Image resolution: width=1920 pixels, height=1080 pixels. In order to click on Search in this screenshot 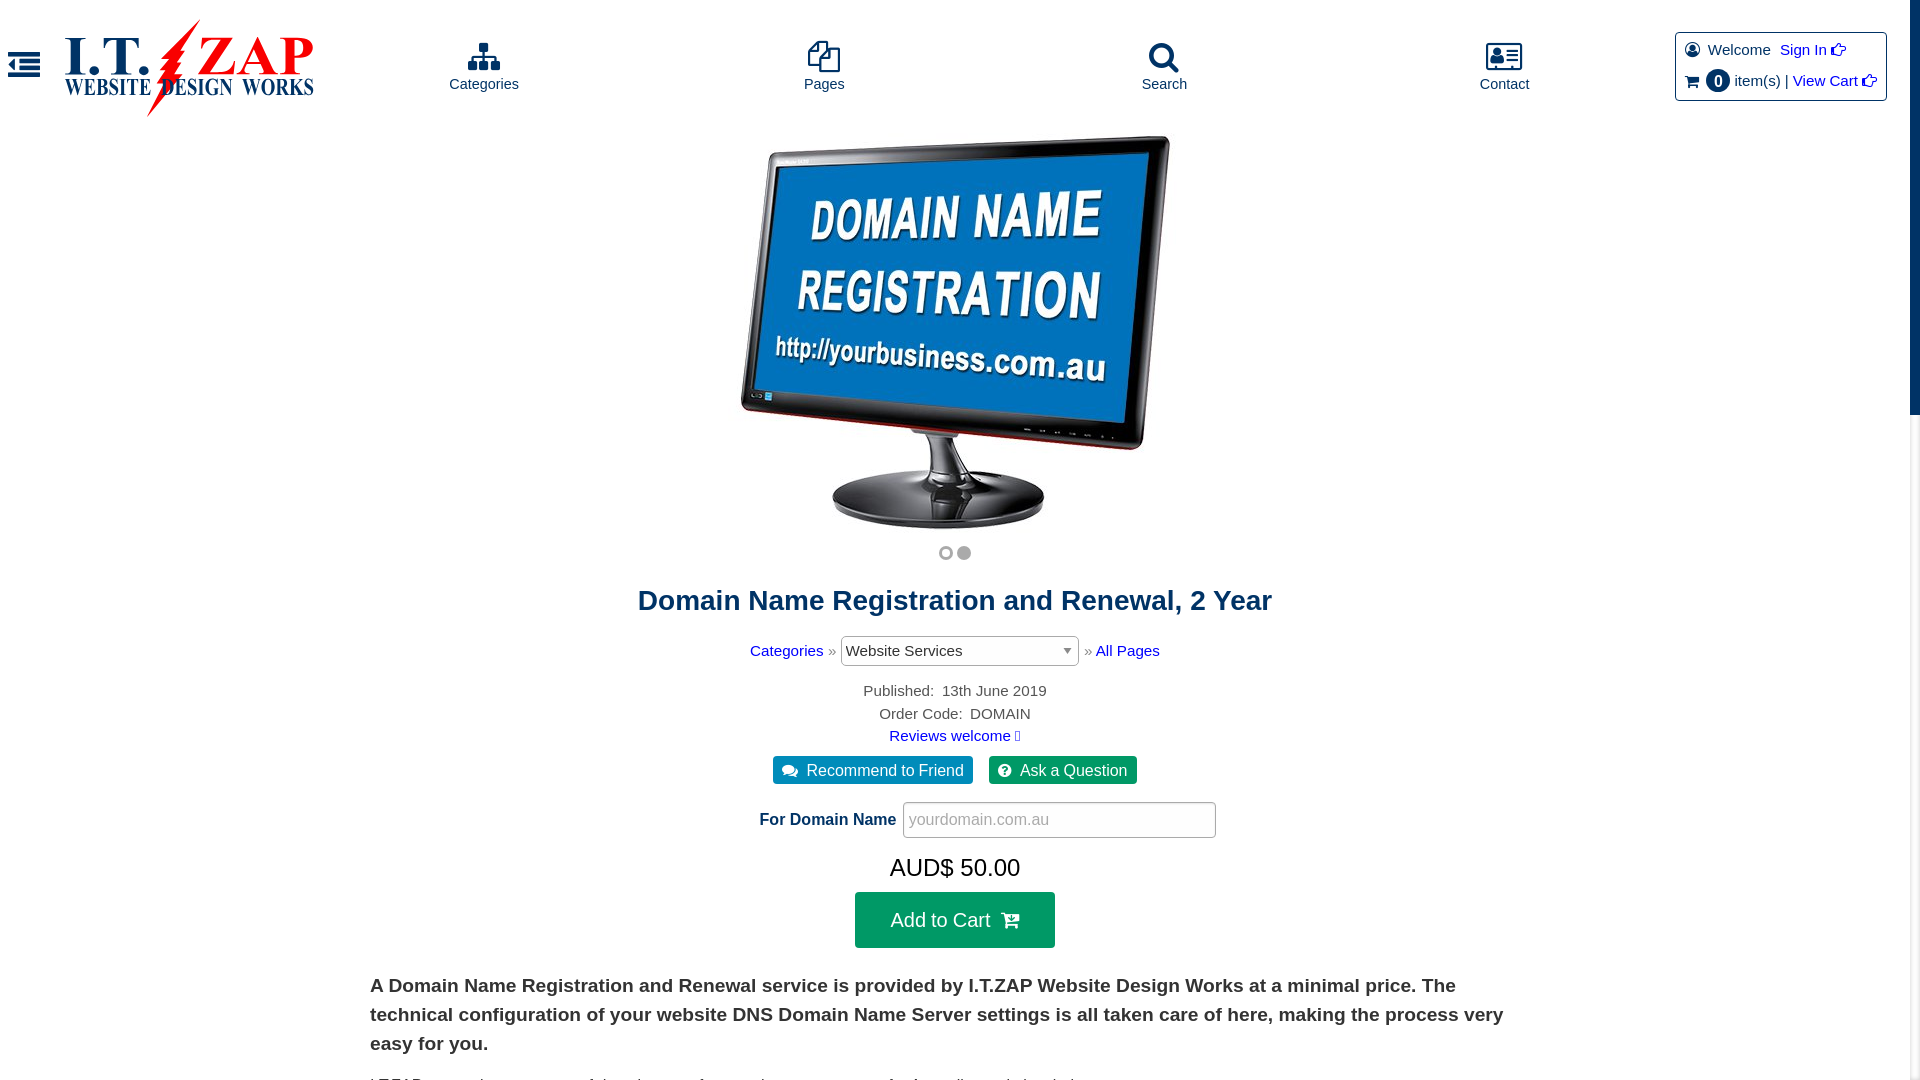, I will do `click(1164, 66)`.